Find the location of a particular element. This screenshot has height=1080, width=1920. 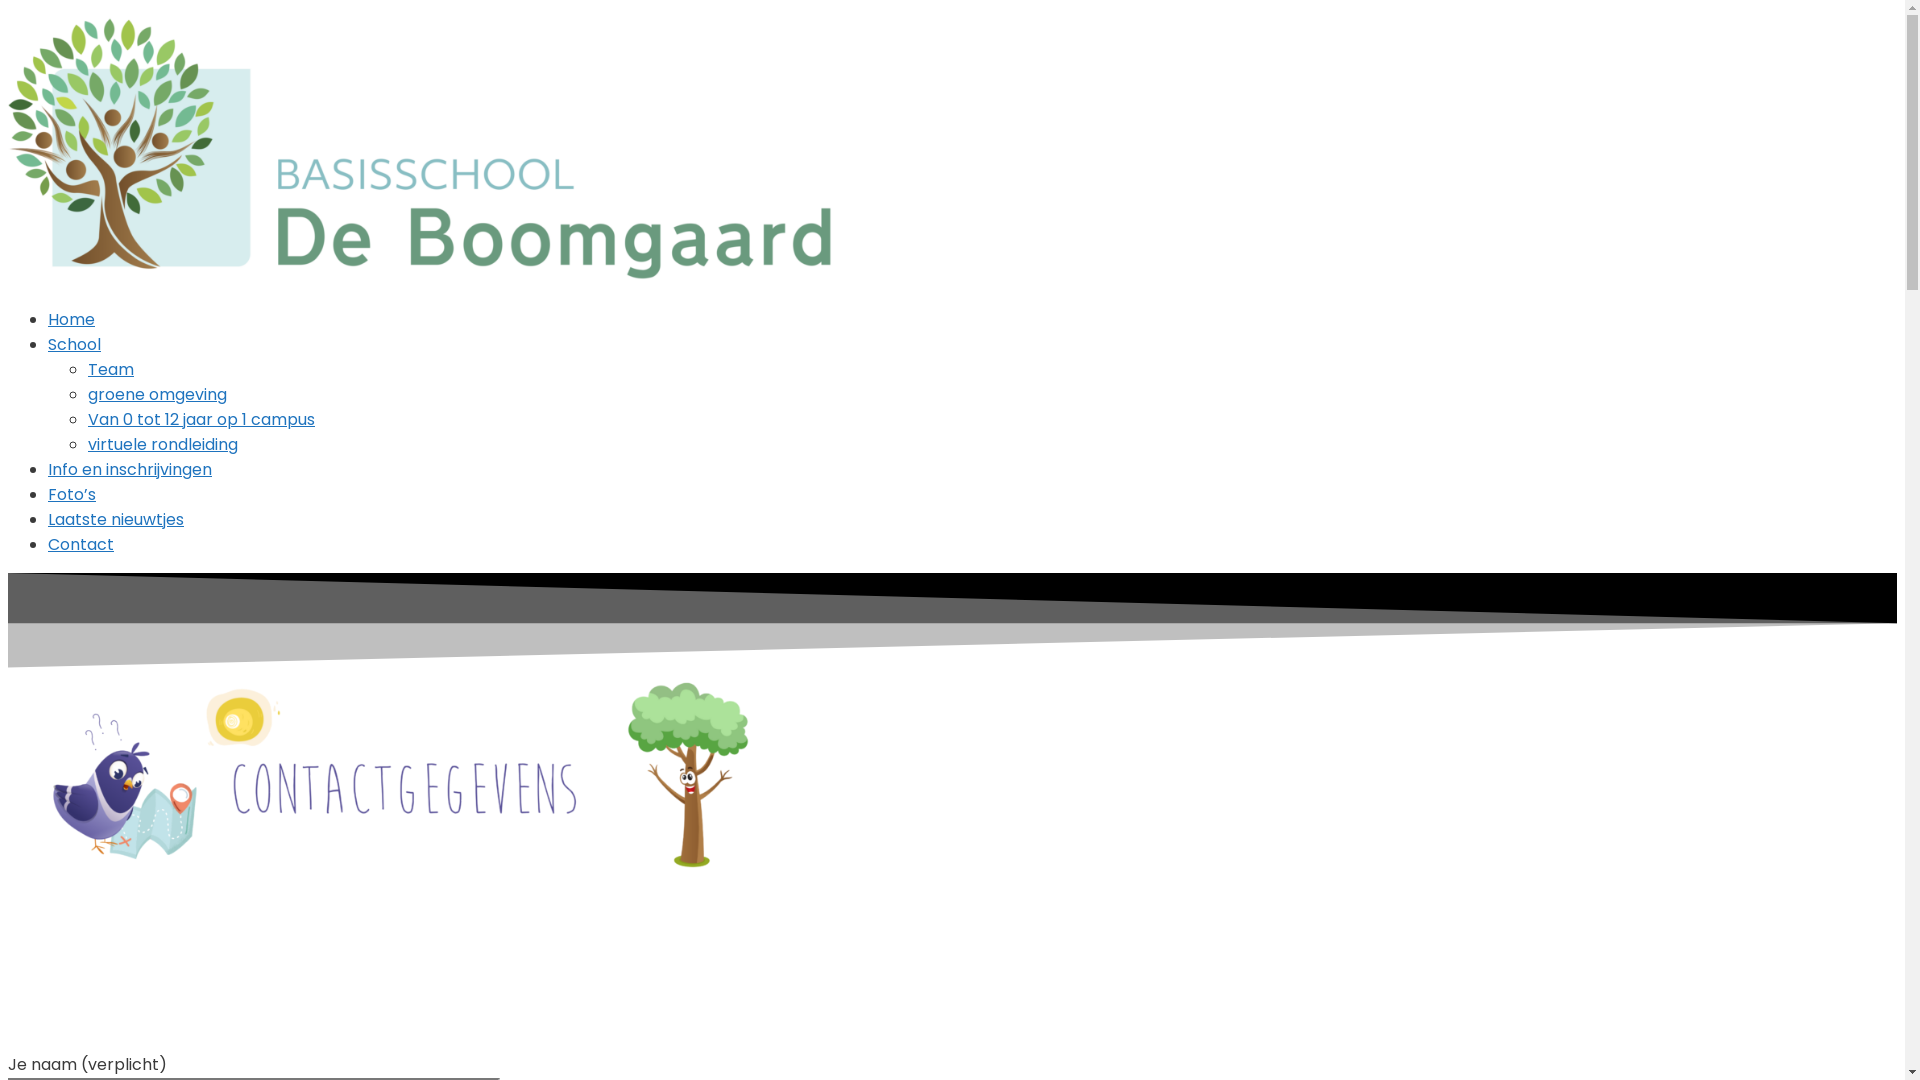

virtuele rondleiding is located at coordinates (163, 444).